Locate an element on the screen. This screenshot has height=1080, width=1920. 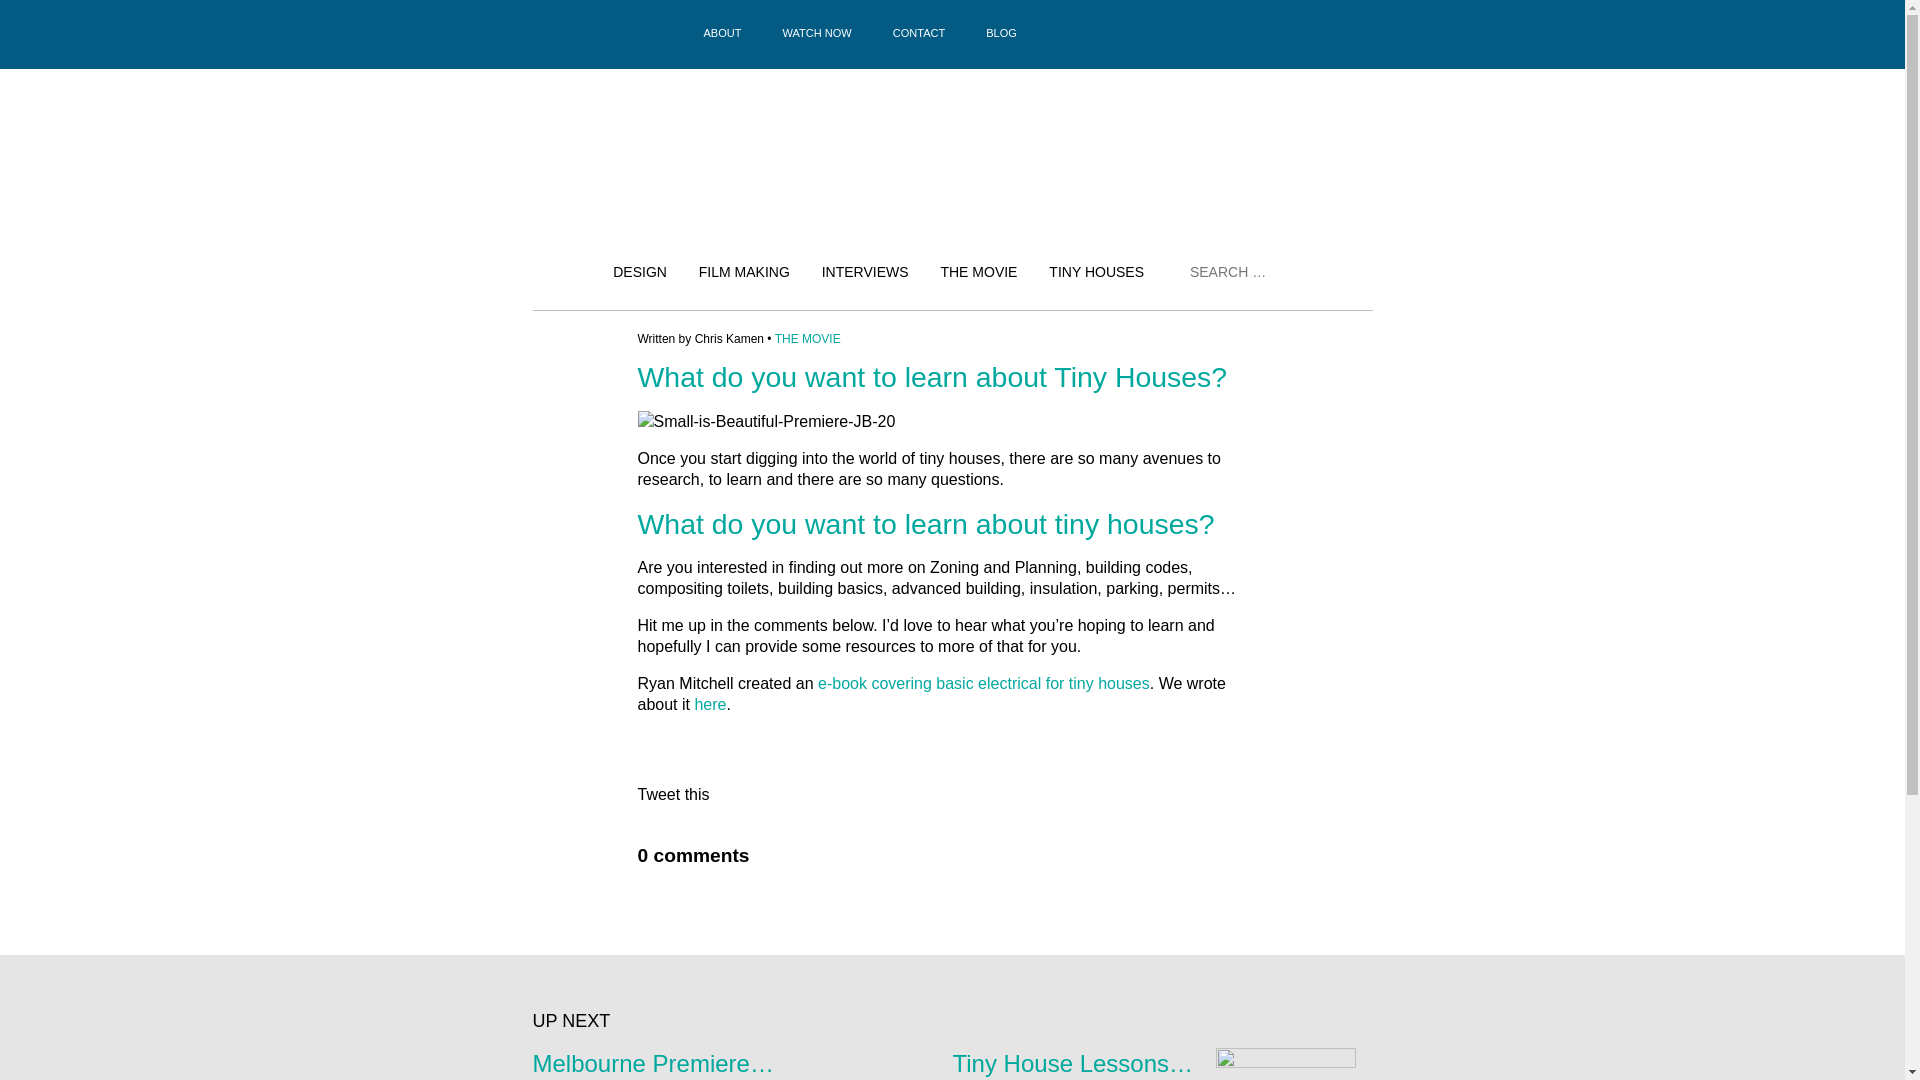
WATCH NOW is located at coordinates (818, 32).